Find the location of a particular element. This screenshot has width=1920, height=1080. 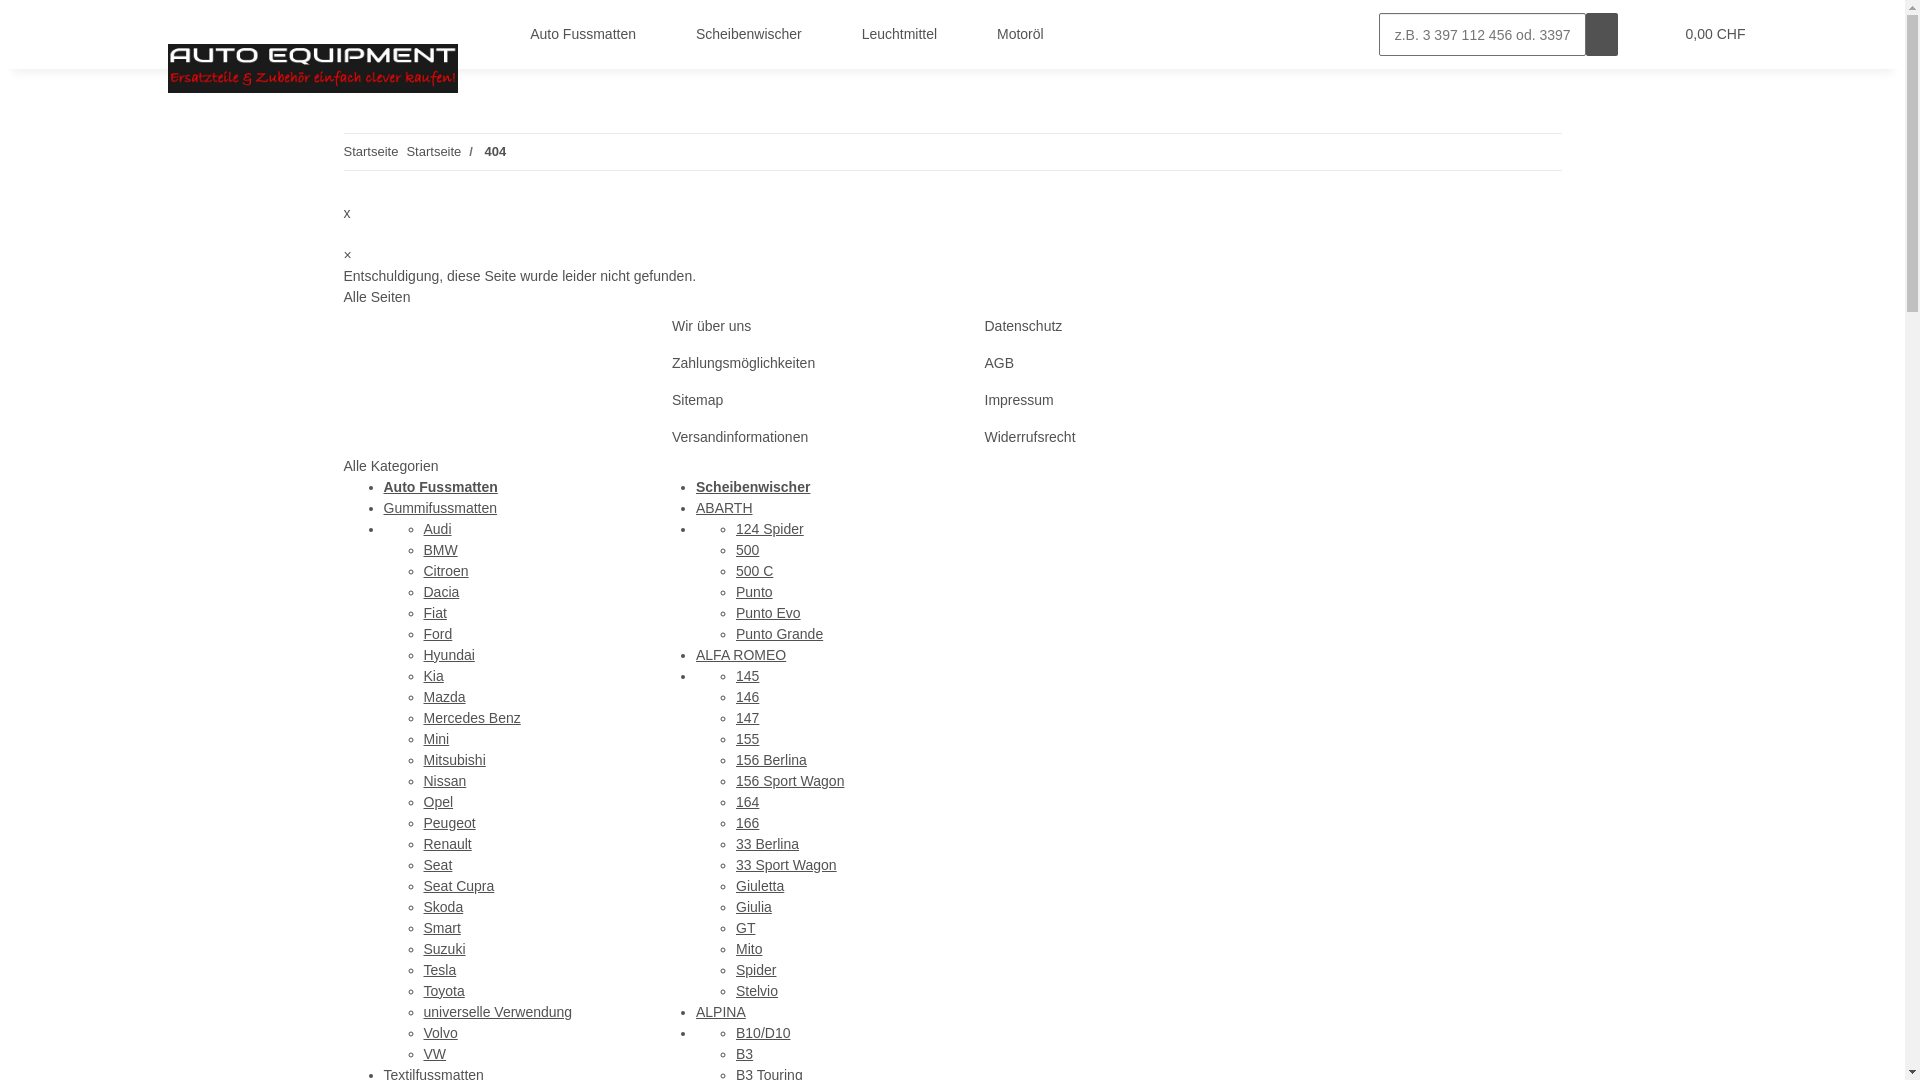

Skoda is located at coordinates (444, 906).